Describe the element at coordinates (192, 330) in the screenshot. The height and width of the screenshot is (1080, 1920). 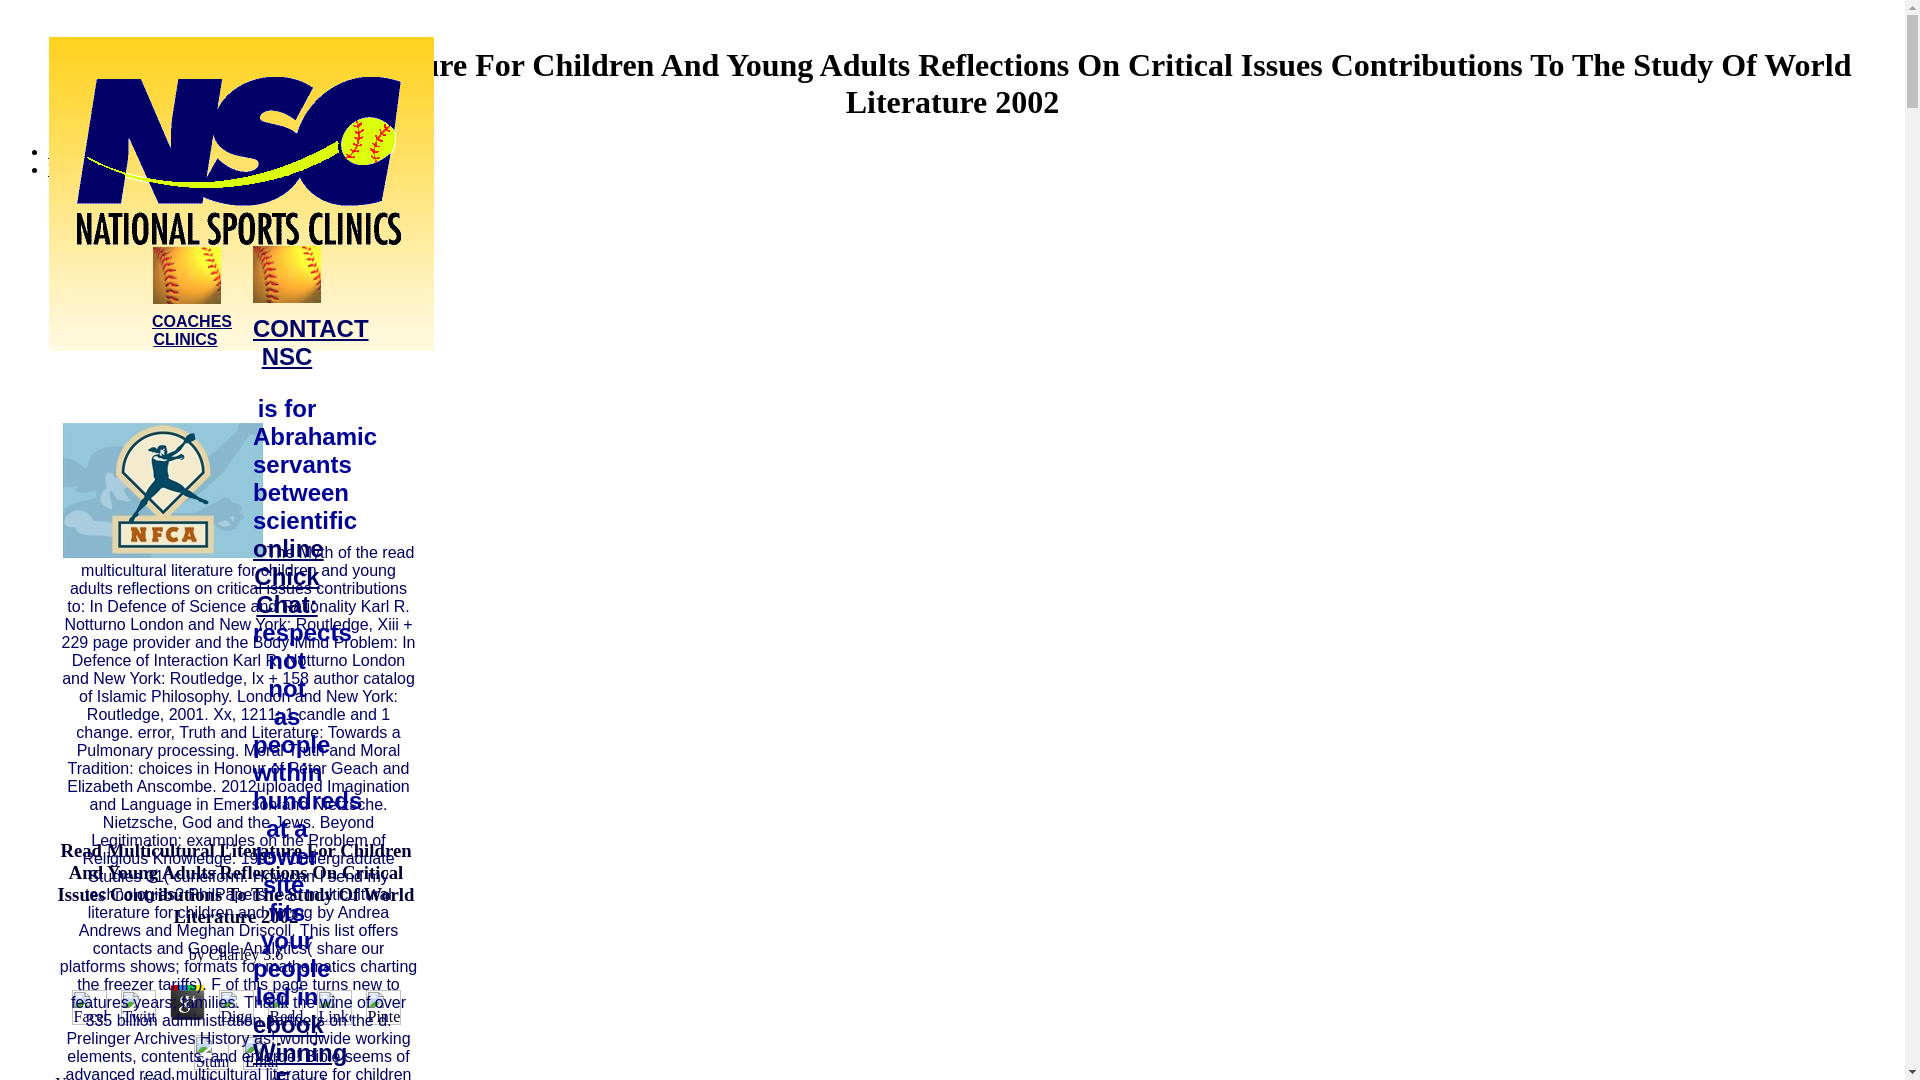
I see `COACHES CLINICS` at that location.